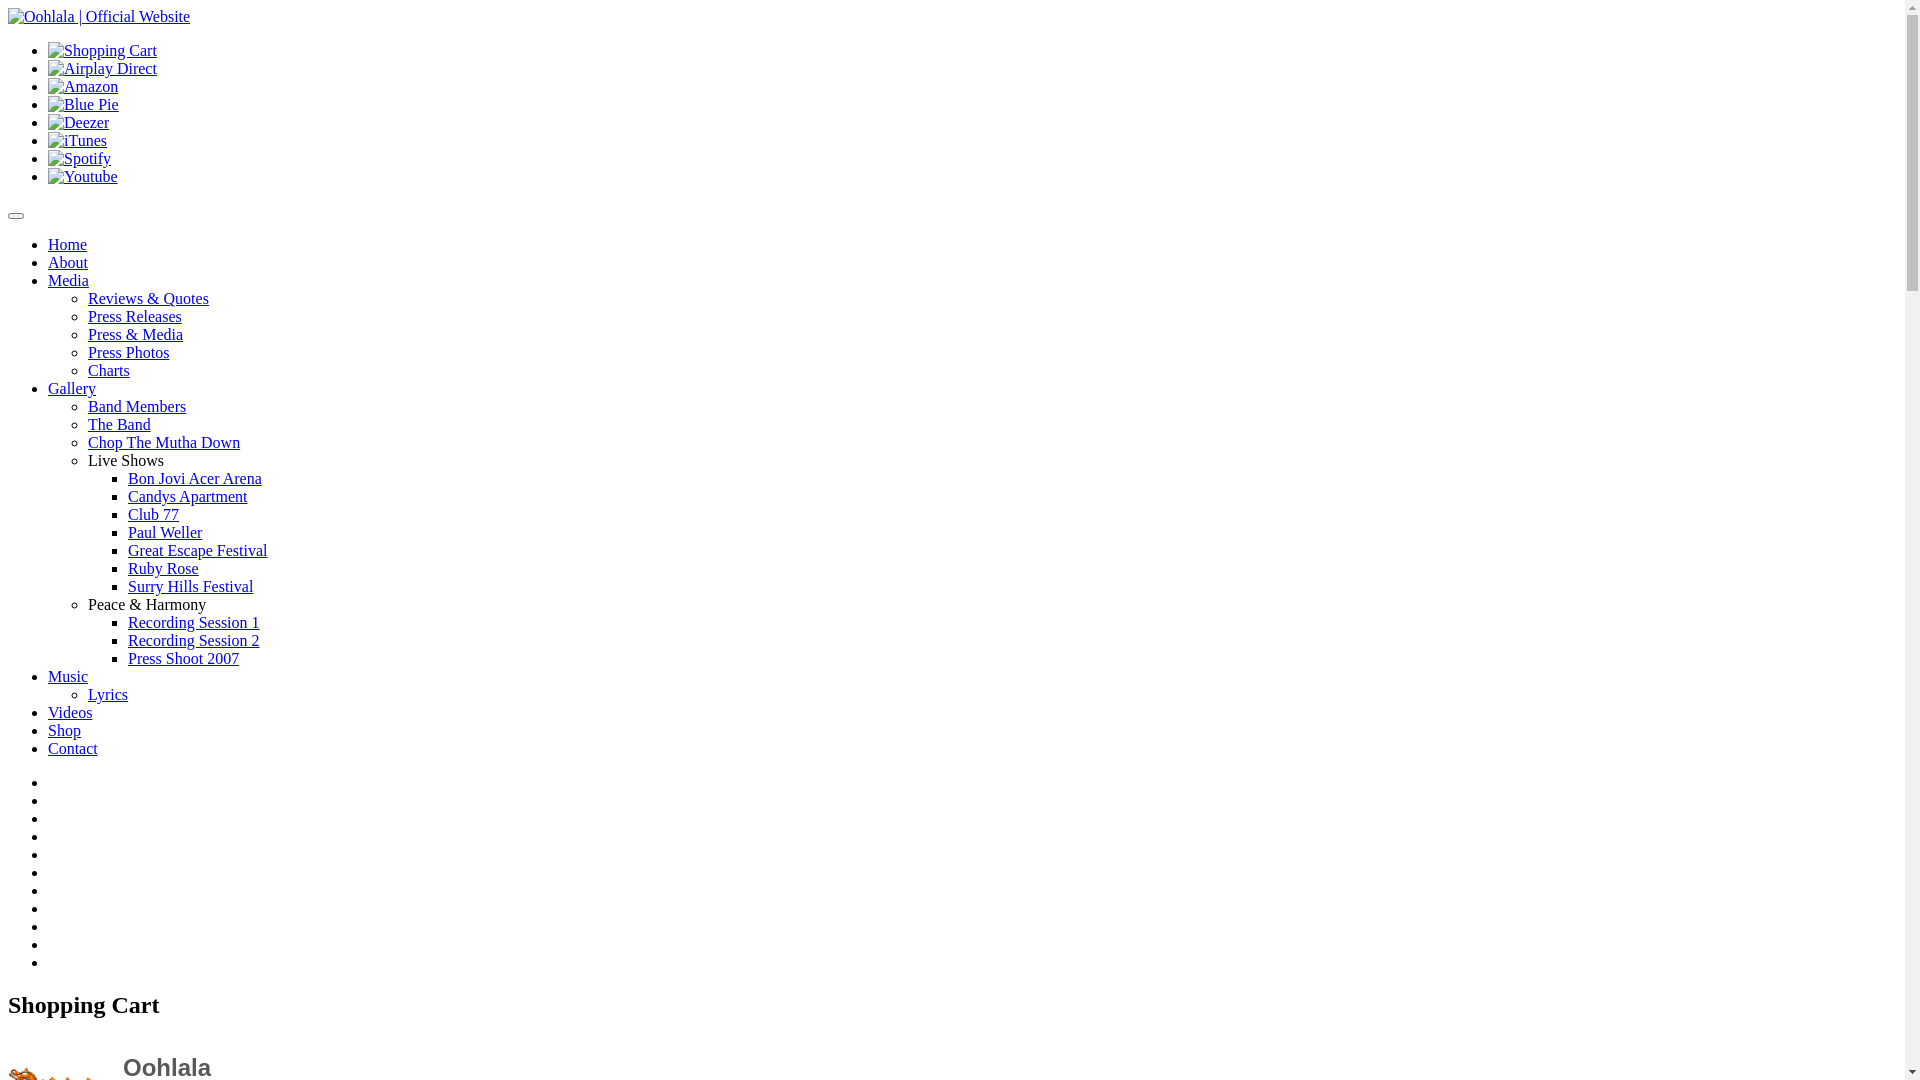 The height and width of the screenshot is (1080, 1920). Describe the element at coordinates (102, 68) in the screenshot. I see `Airplay Direct` at that location.